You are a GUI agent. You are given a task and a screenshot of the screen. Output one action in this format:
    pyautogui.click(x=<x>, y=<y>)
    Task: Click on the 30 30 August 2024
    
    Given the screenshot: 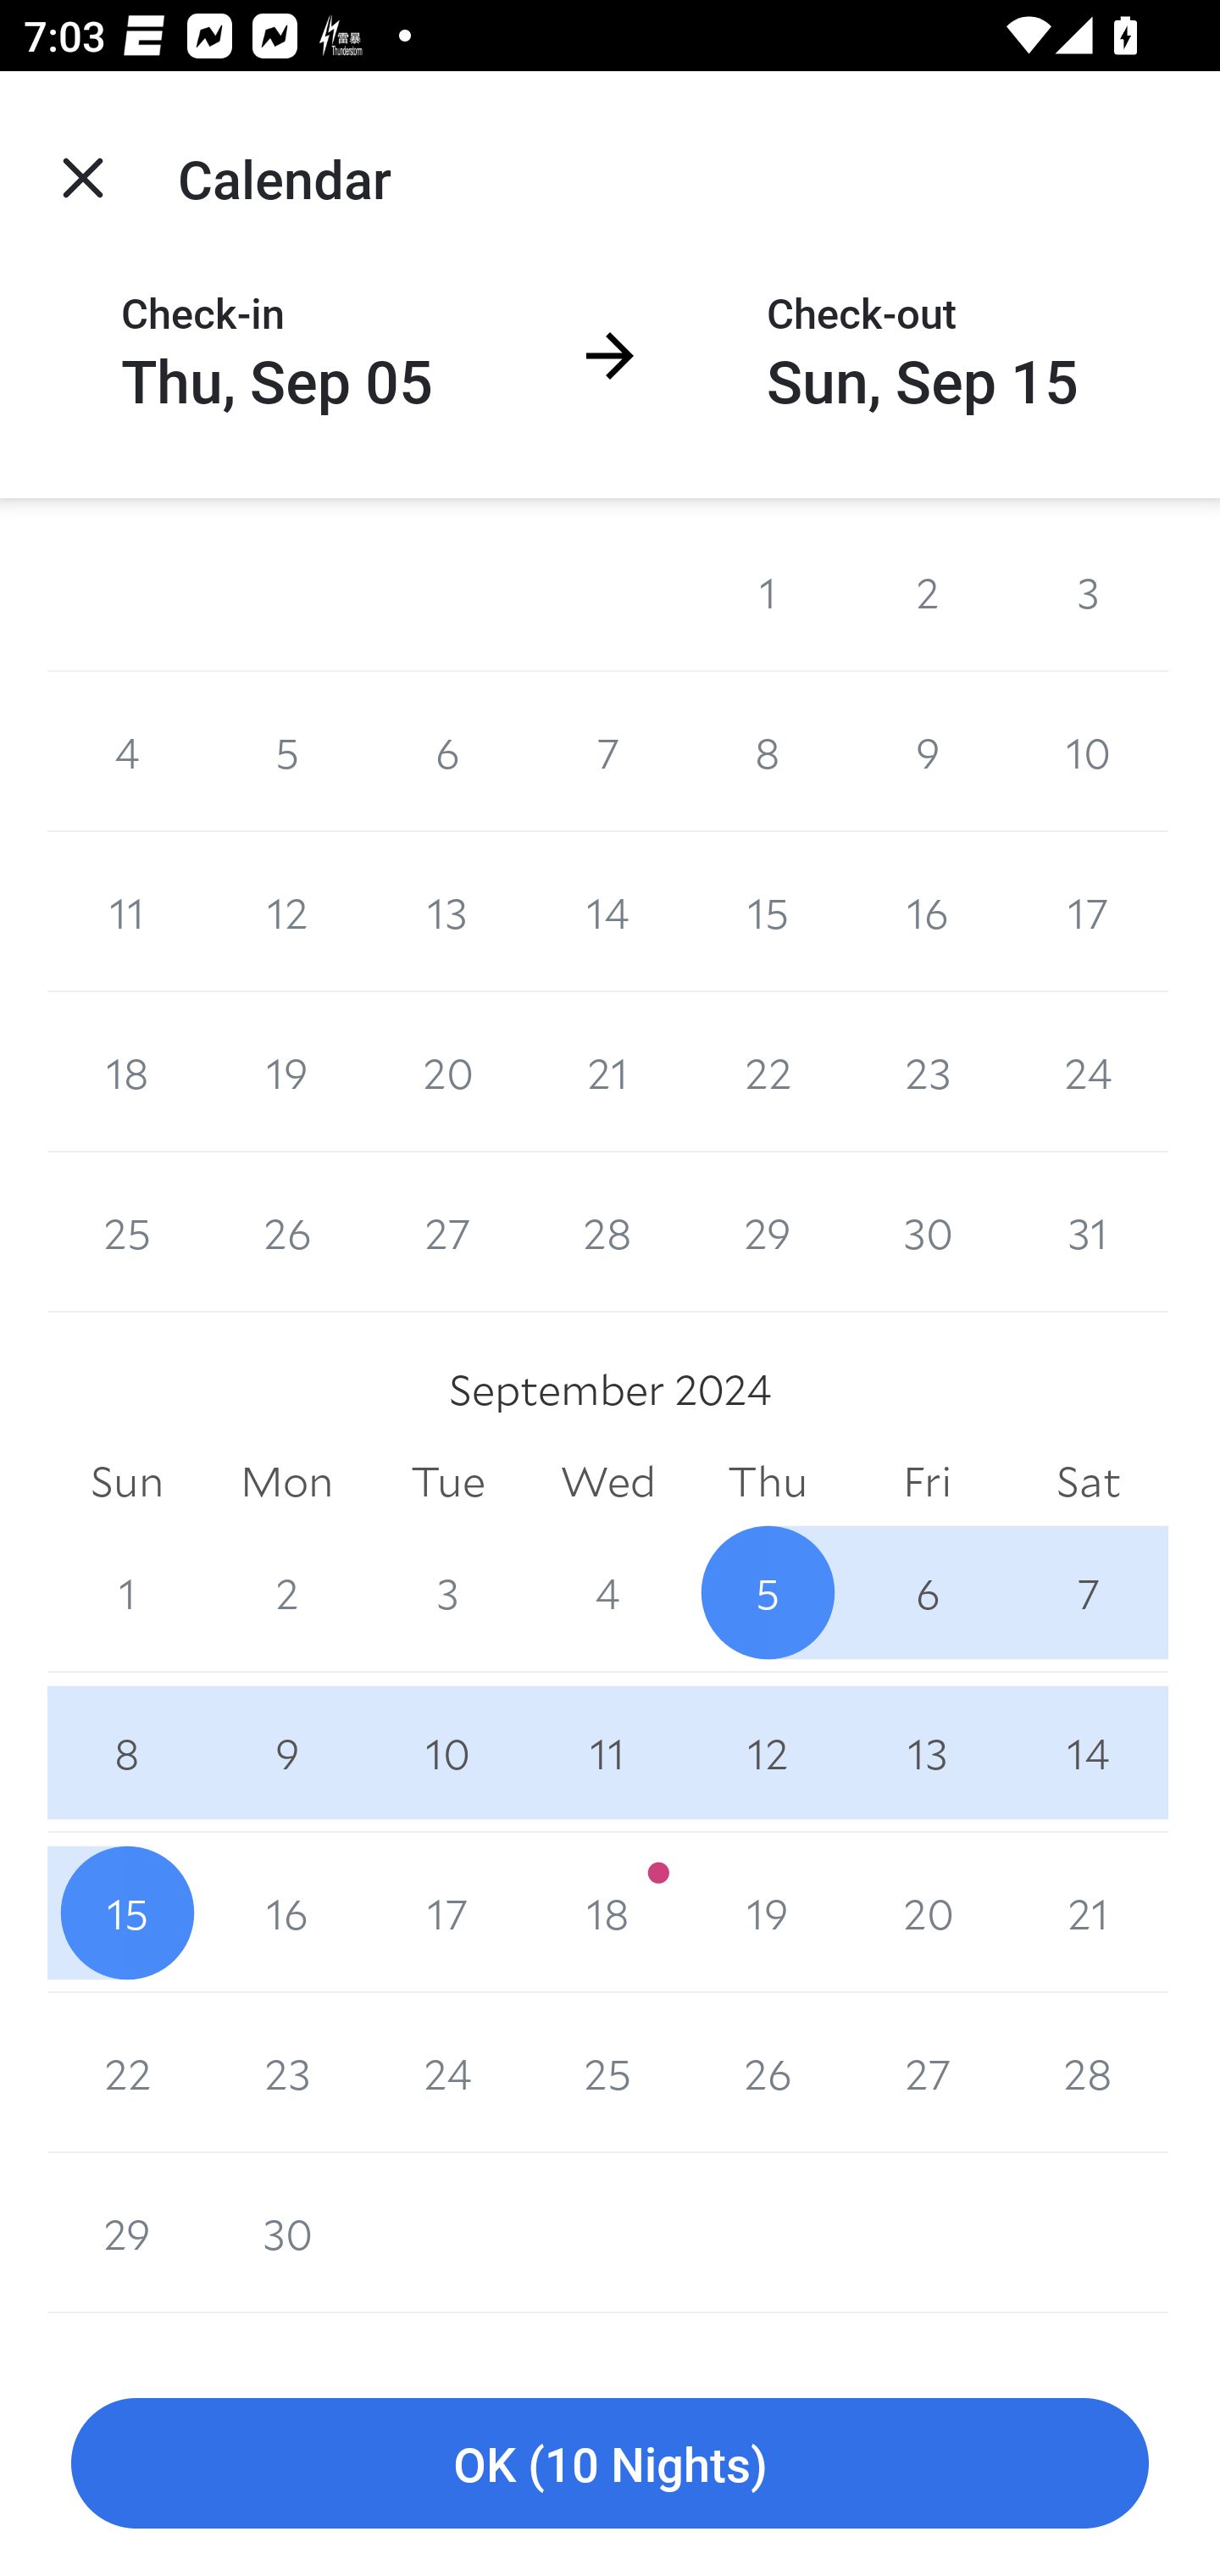 What is the action you would take?
    pyautogui.click(x=927, y=1232)
    